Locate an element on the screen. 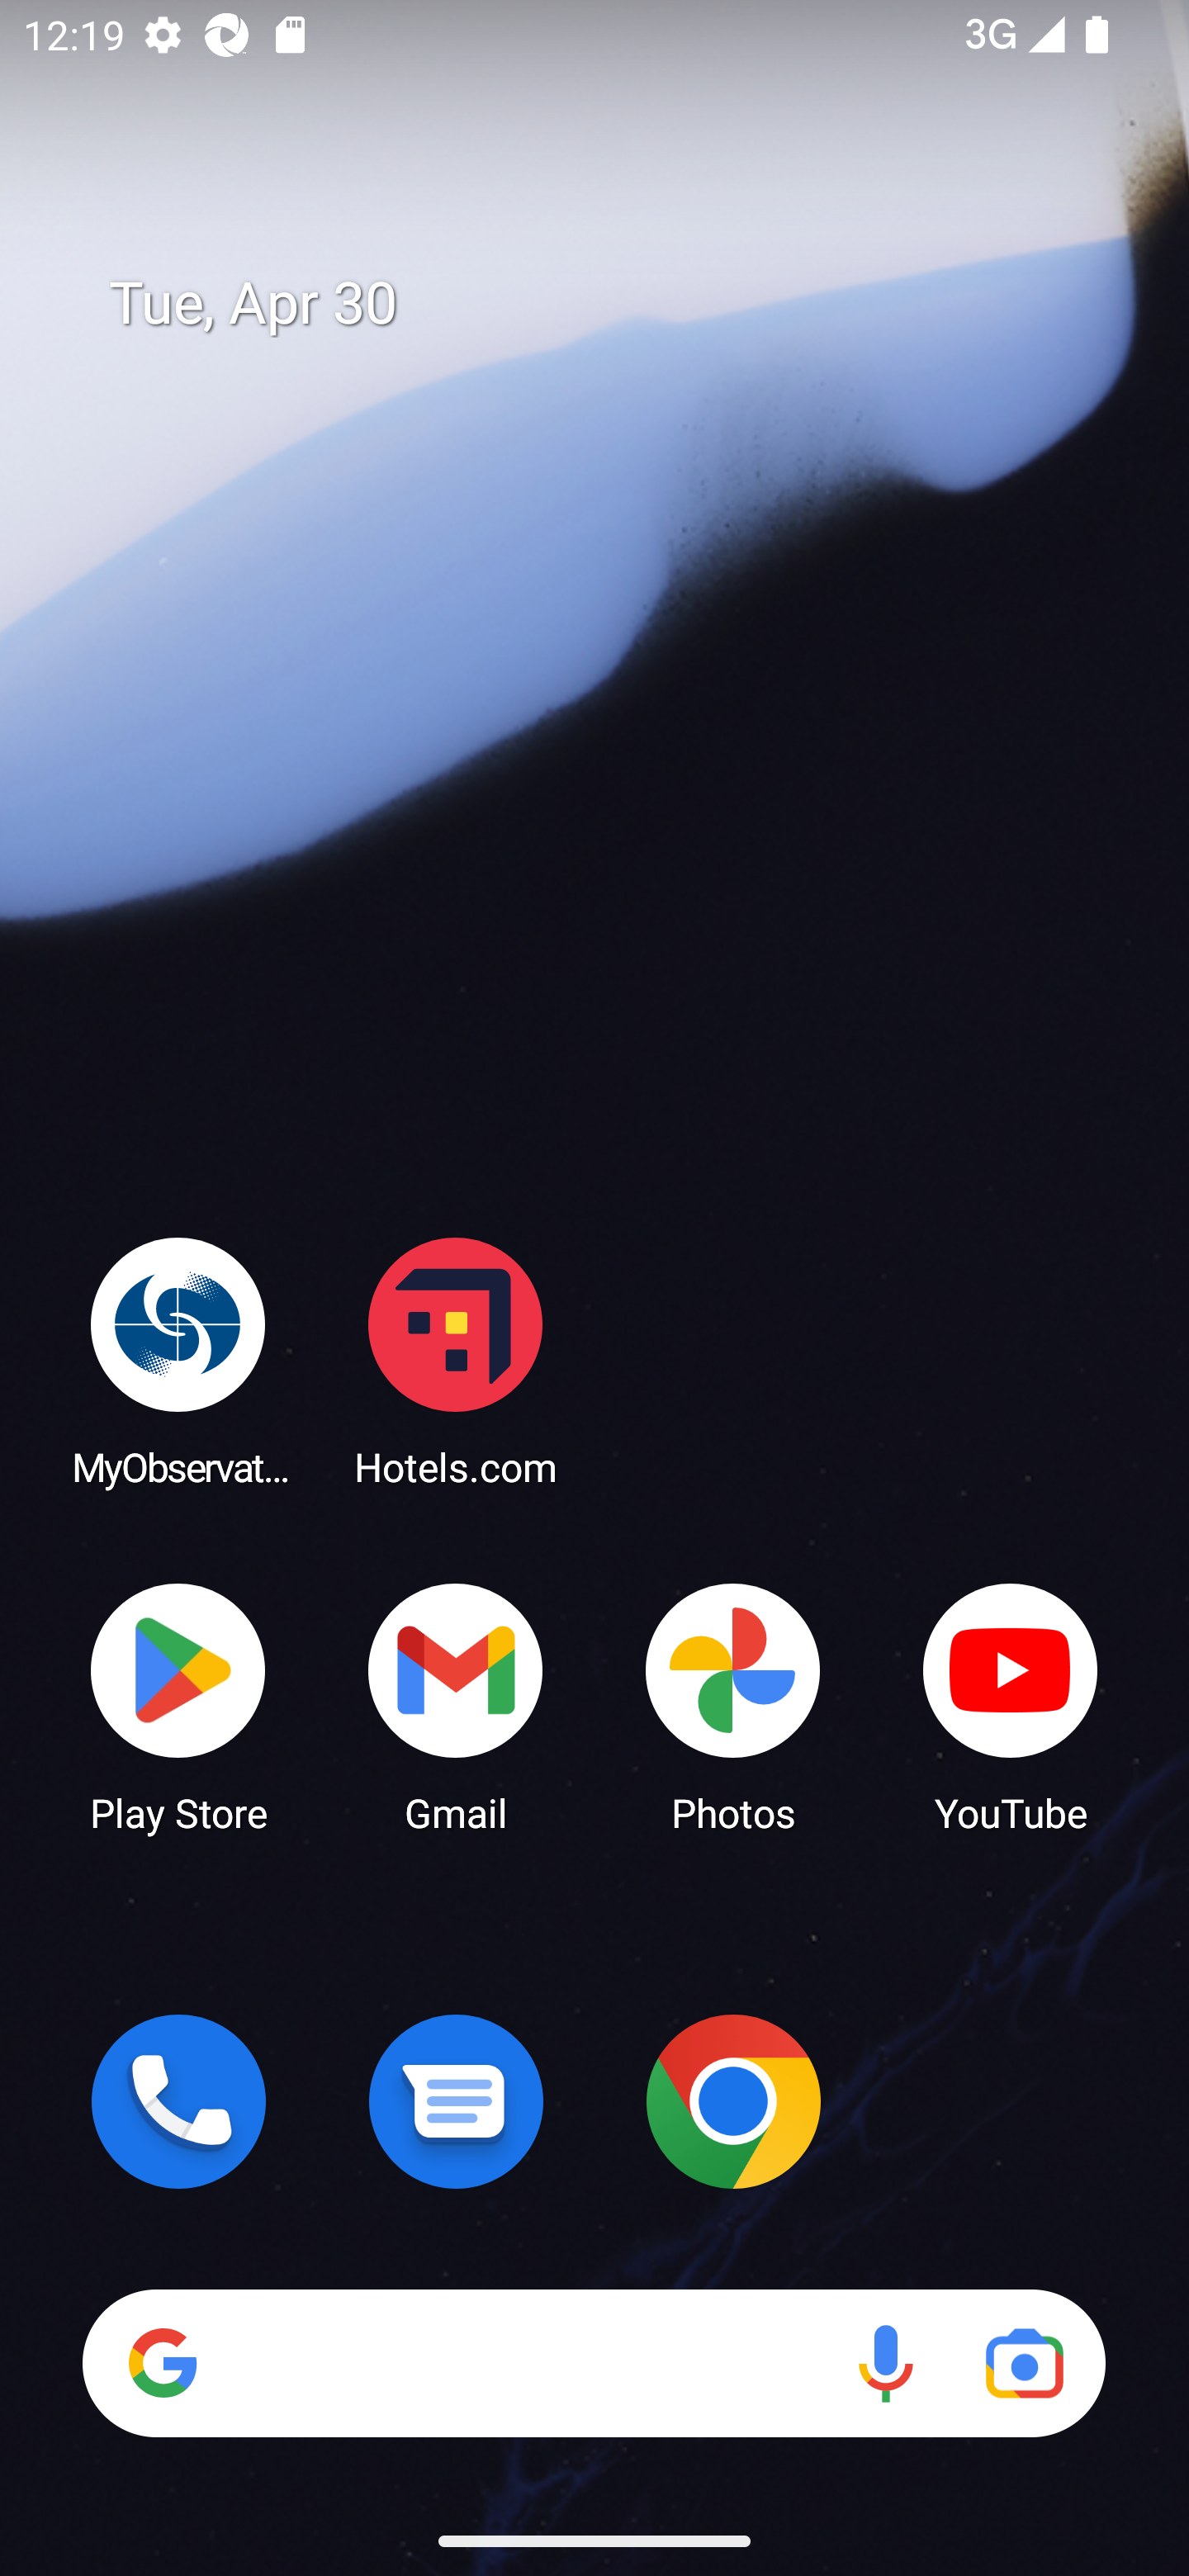 Image resolution: width=1189 pixels, height=2576 pixels. Gmail is located at coordinates (456, 1706).